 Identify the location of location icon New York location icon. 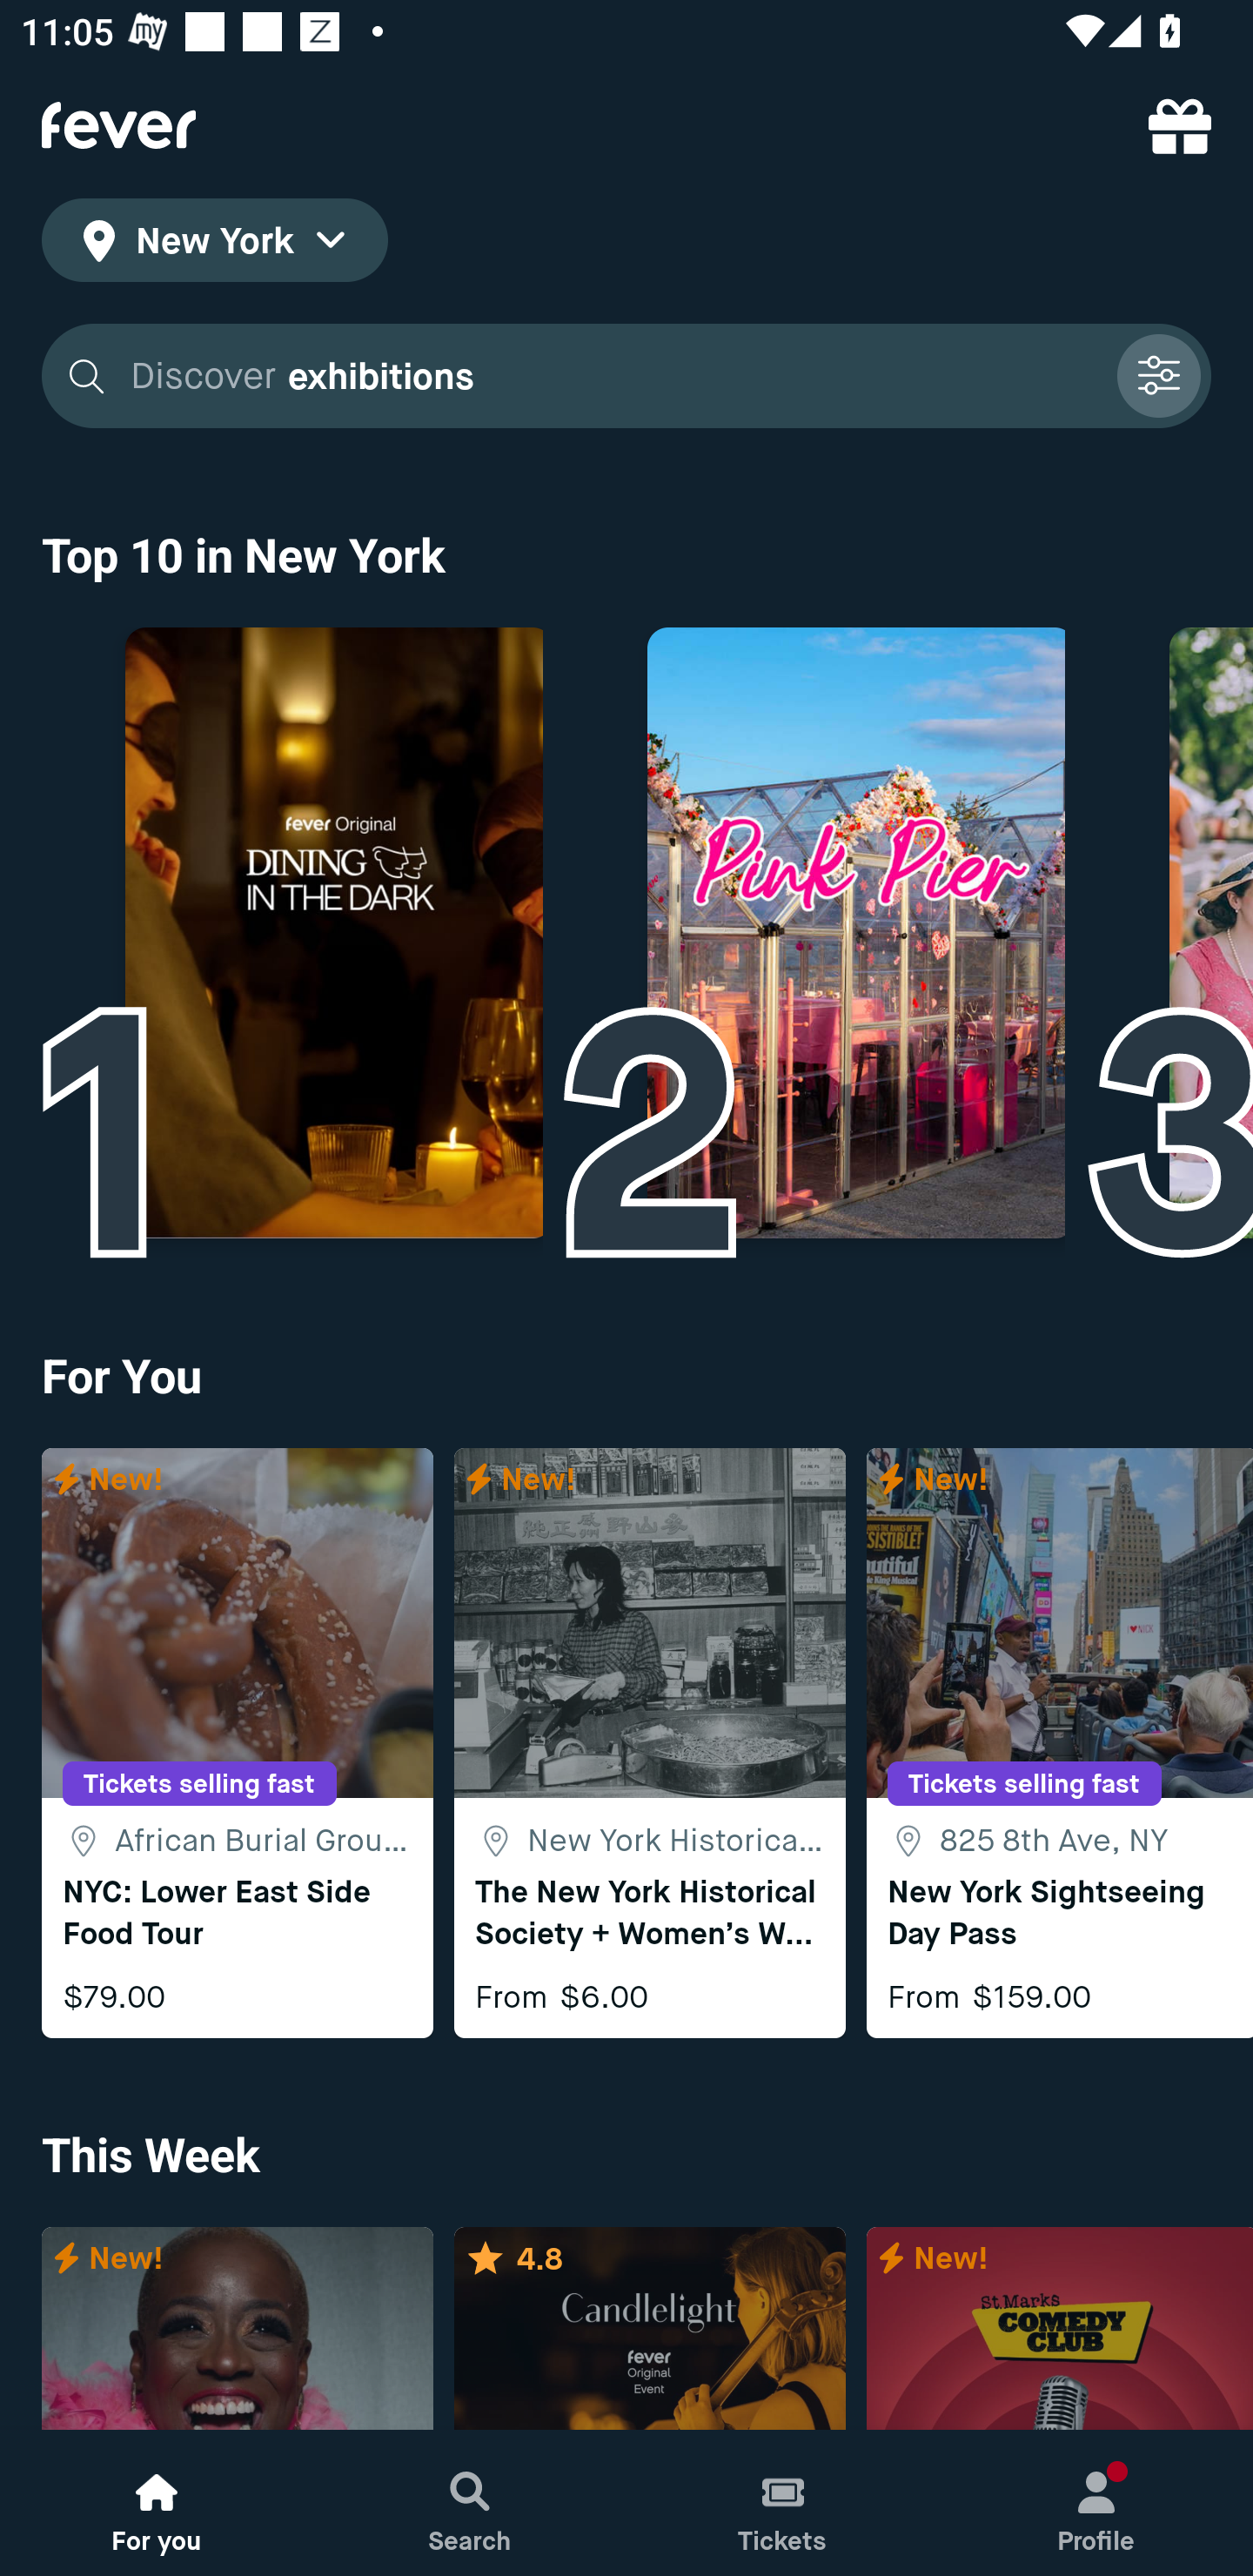
(214, 245).